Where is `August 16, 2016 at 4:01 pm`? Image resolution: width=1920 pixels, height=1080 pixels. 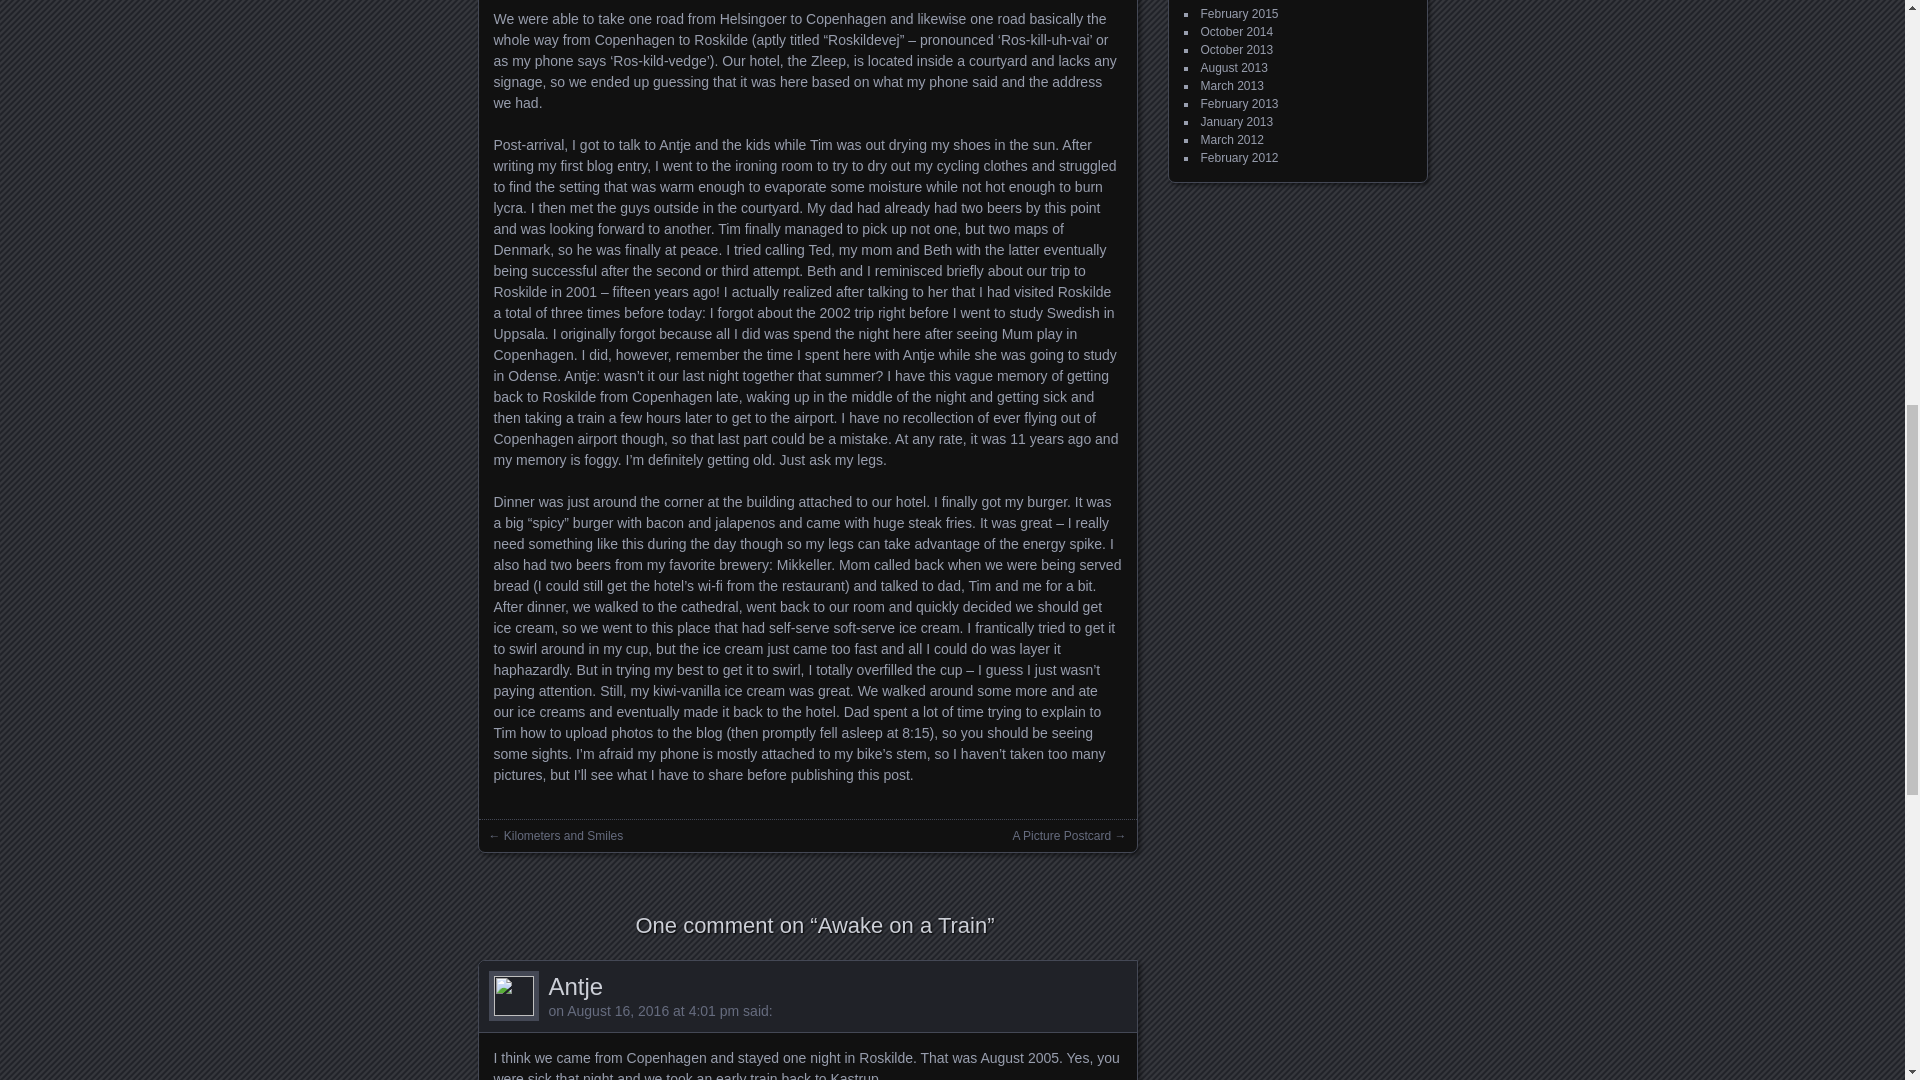
August 16, 2016 at 4:01 pm is located at coordinates (652, 1011).